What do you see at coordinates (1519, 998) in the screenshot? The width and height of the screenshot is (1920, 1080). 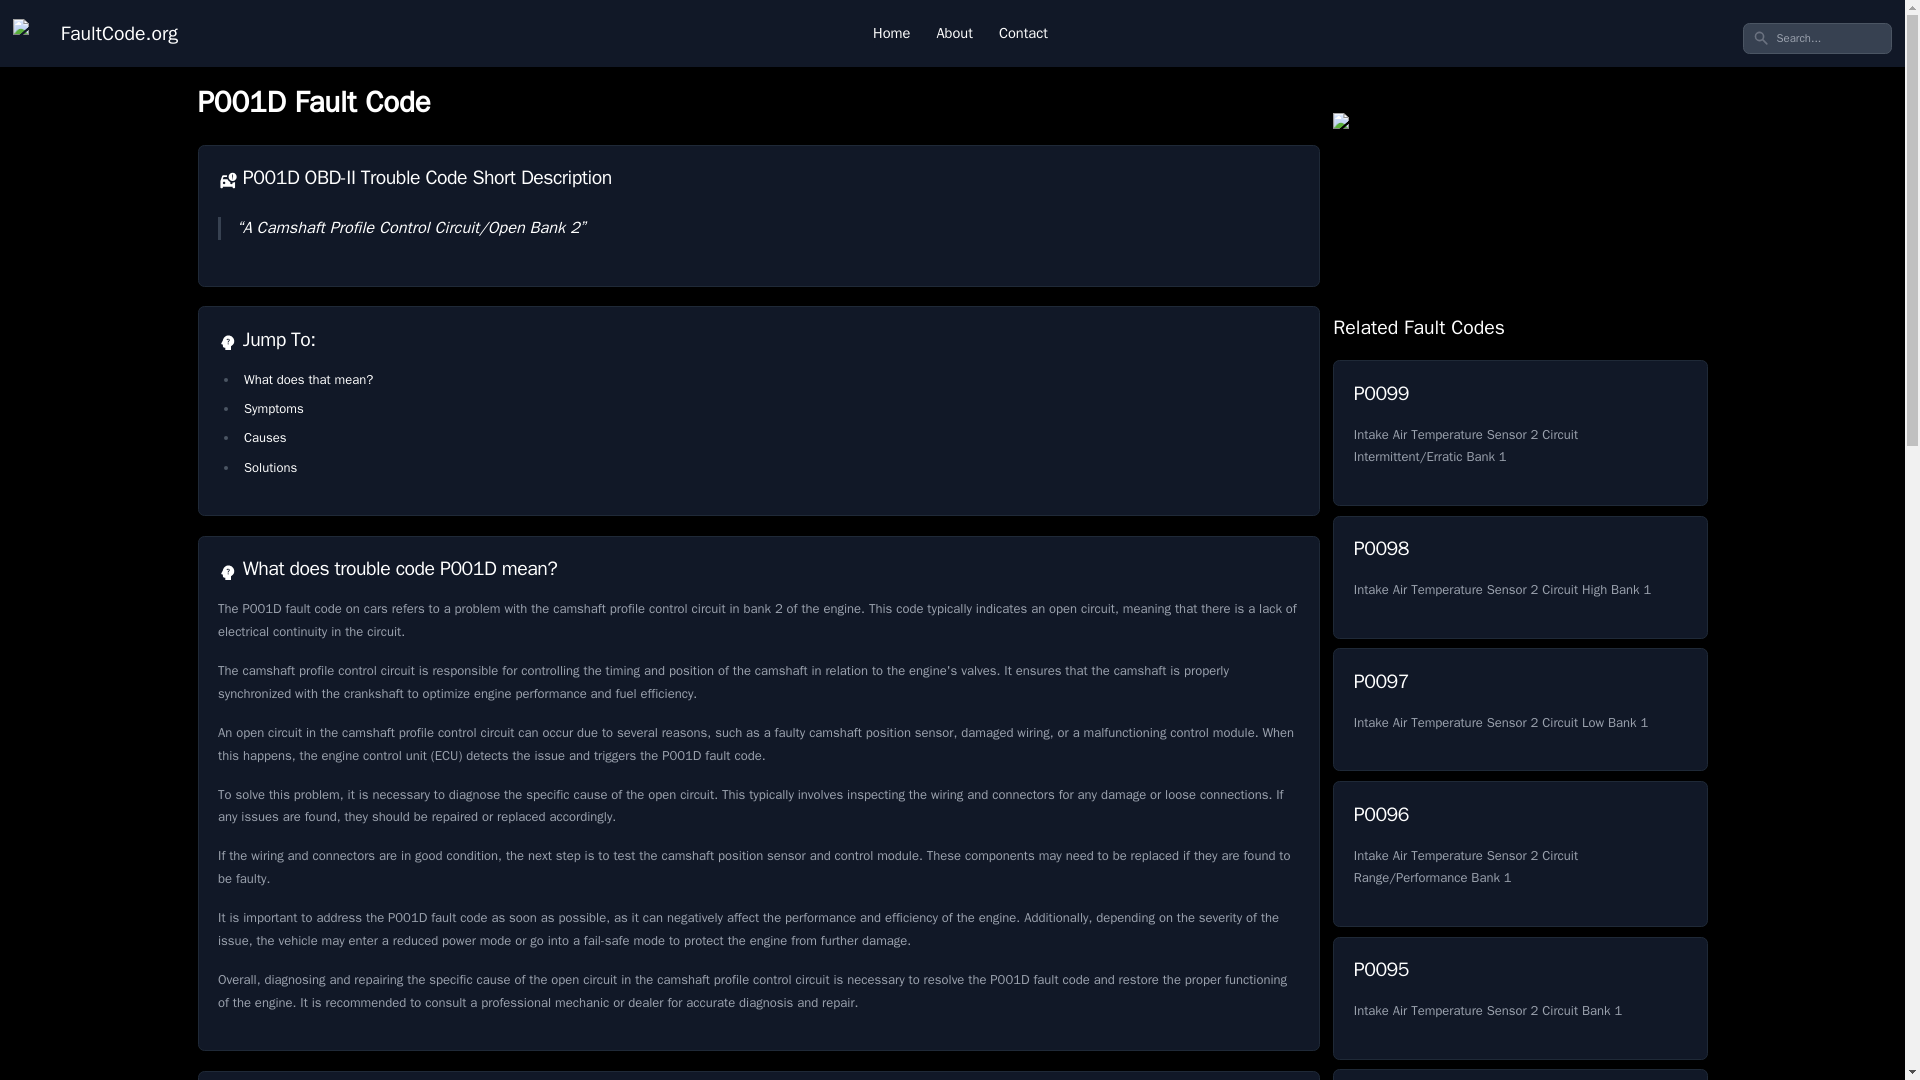 I see `P0097` at bounding box center [1519, 998].